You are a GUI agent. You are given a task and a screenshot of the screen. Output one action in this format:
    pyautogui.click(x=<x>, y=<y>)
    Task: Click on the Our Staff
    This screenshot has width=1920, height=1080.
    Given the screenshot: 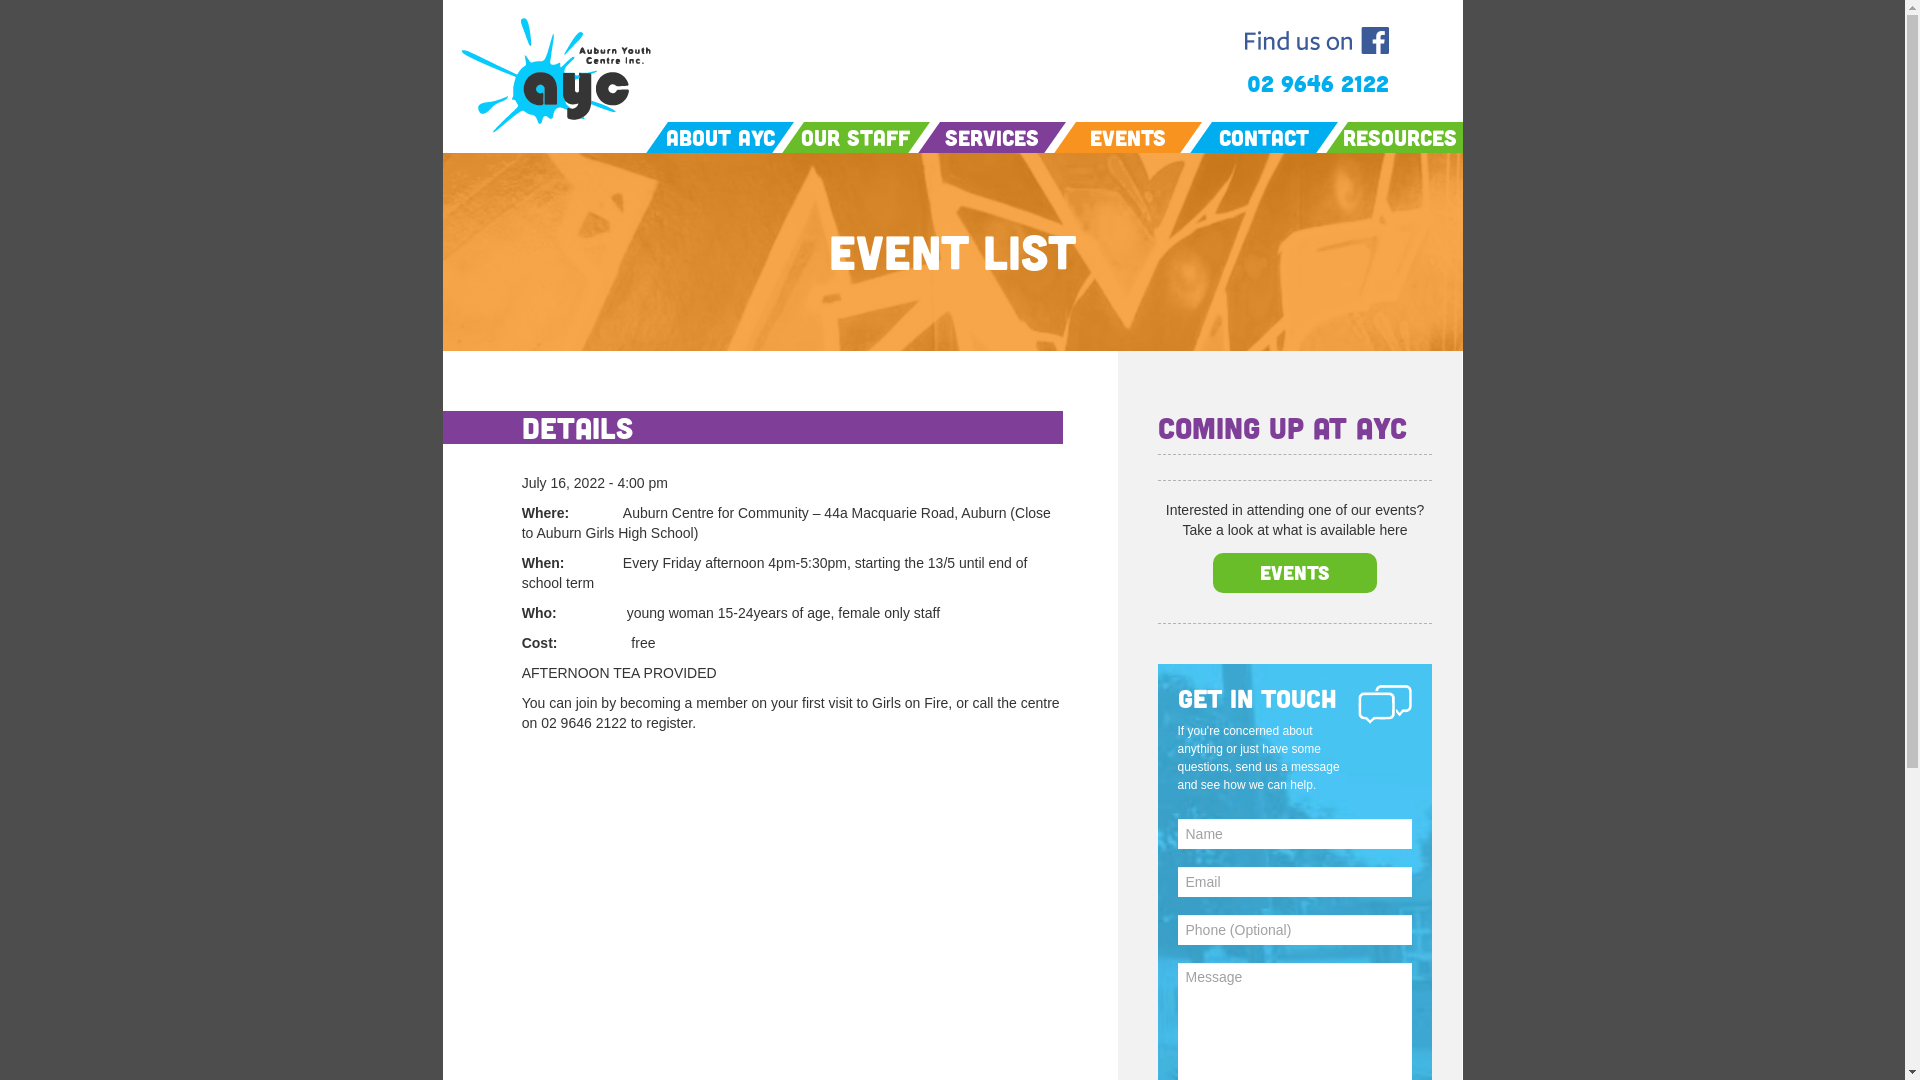 What is the action you would take?
    pyautogui.click(x=856, y=138)
    